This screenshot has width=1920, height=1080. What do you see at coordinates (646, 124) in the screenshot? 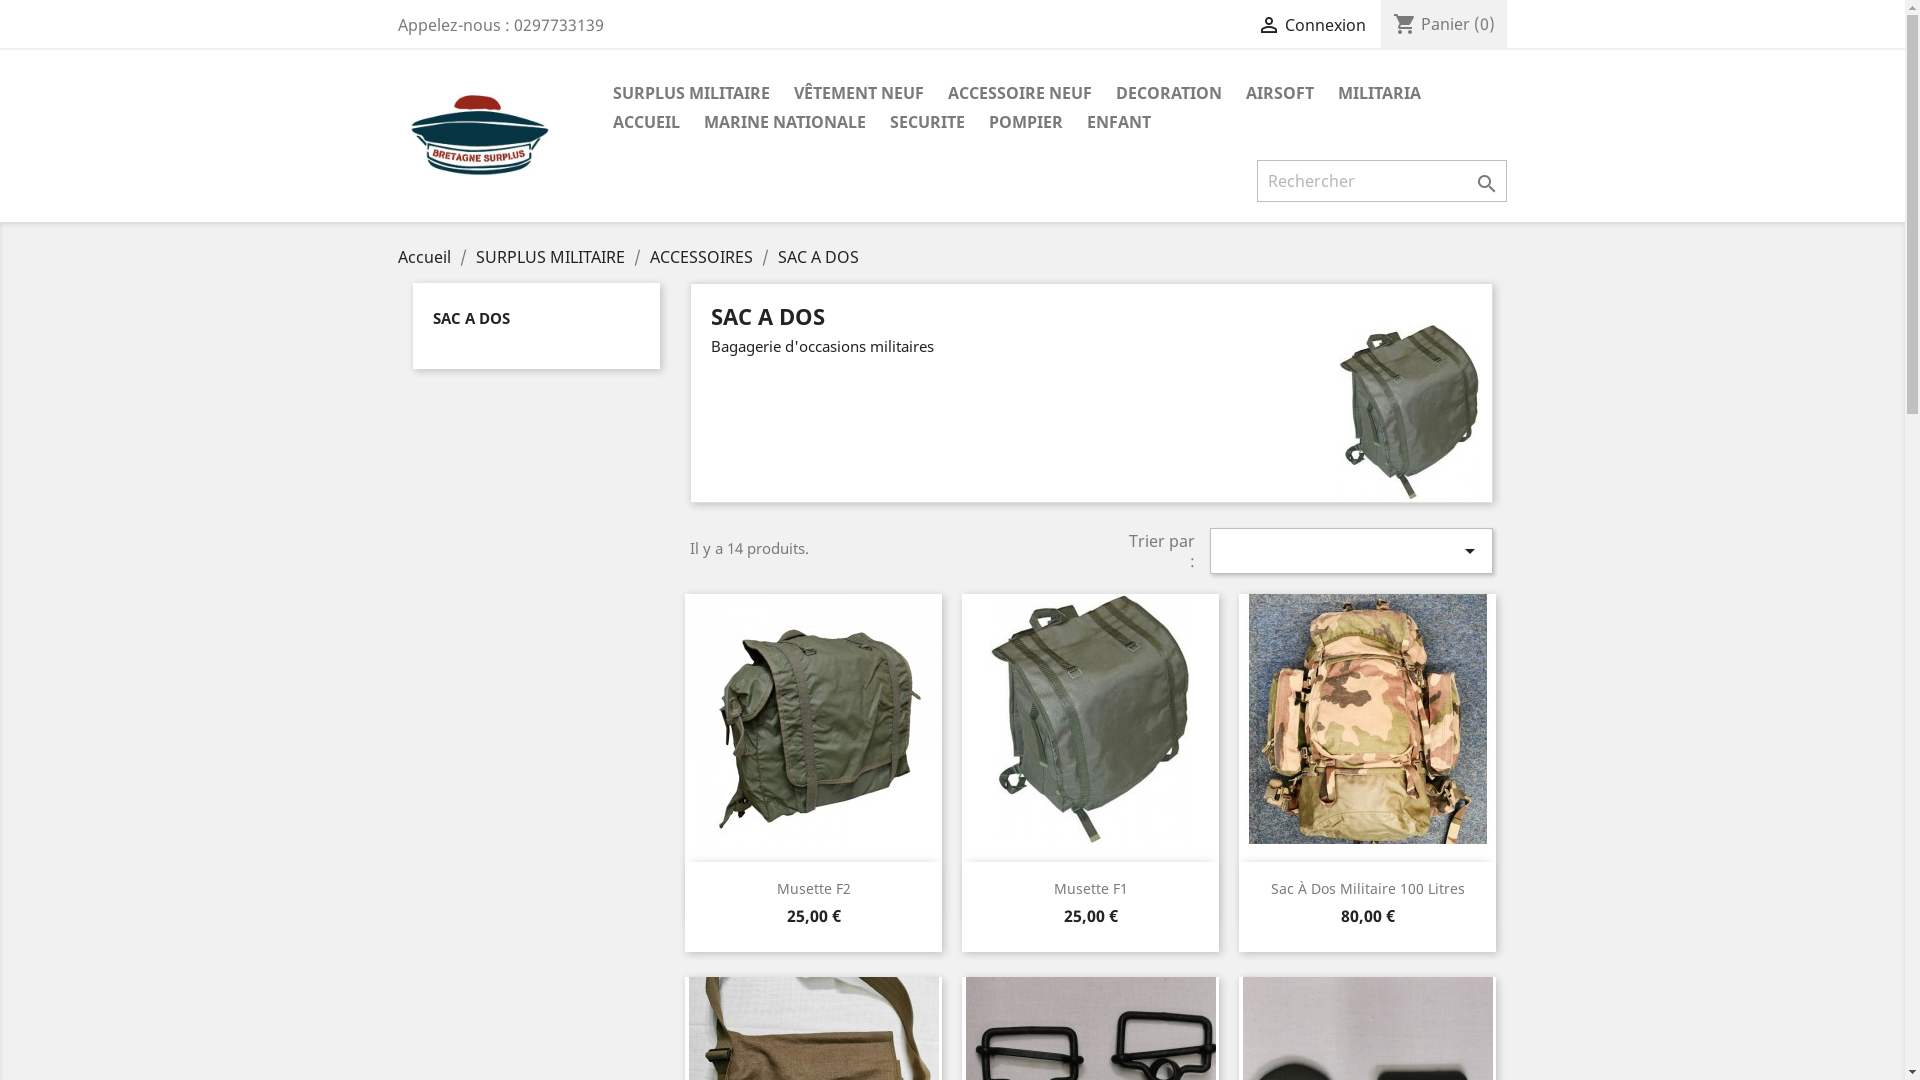
I see `ACCUEIL` at bounding box center [646, 124].